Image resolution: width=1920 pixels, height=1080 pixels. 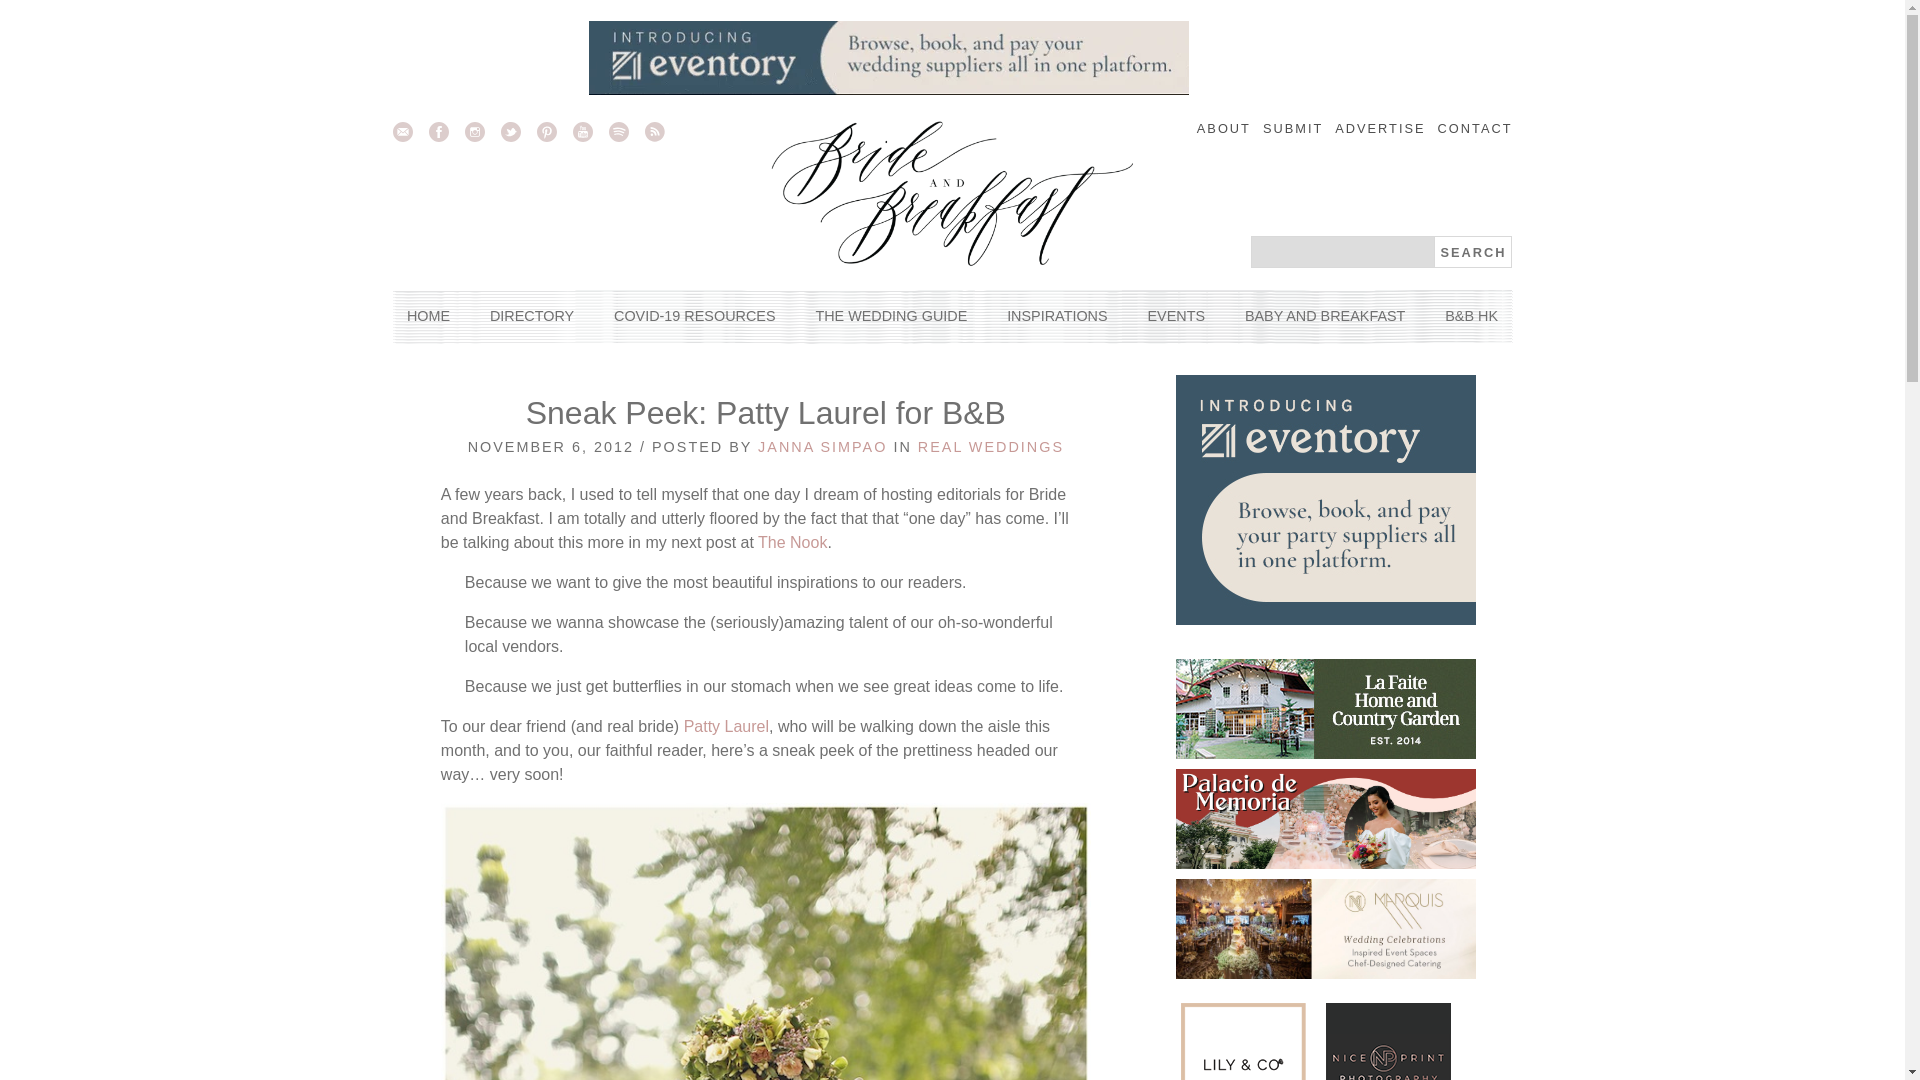 What do you see at coordinates (822, 446) in the screenshot?
I see `Posts by Janna Simpao` at bounding box center [822, 446].